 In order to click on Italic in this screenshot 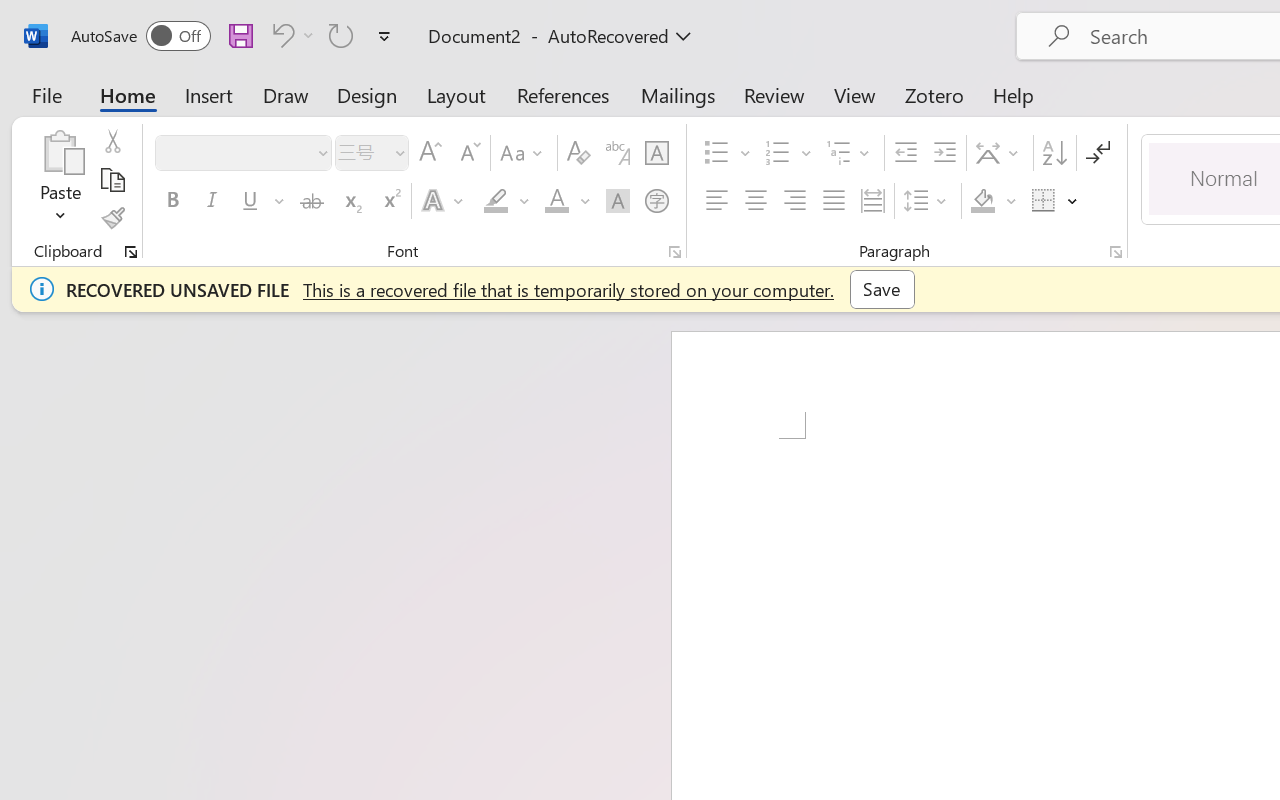, I will do `click(212, 201)`.